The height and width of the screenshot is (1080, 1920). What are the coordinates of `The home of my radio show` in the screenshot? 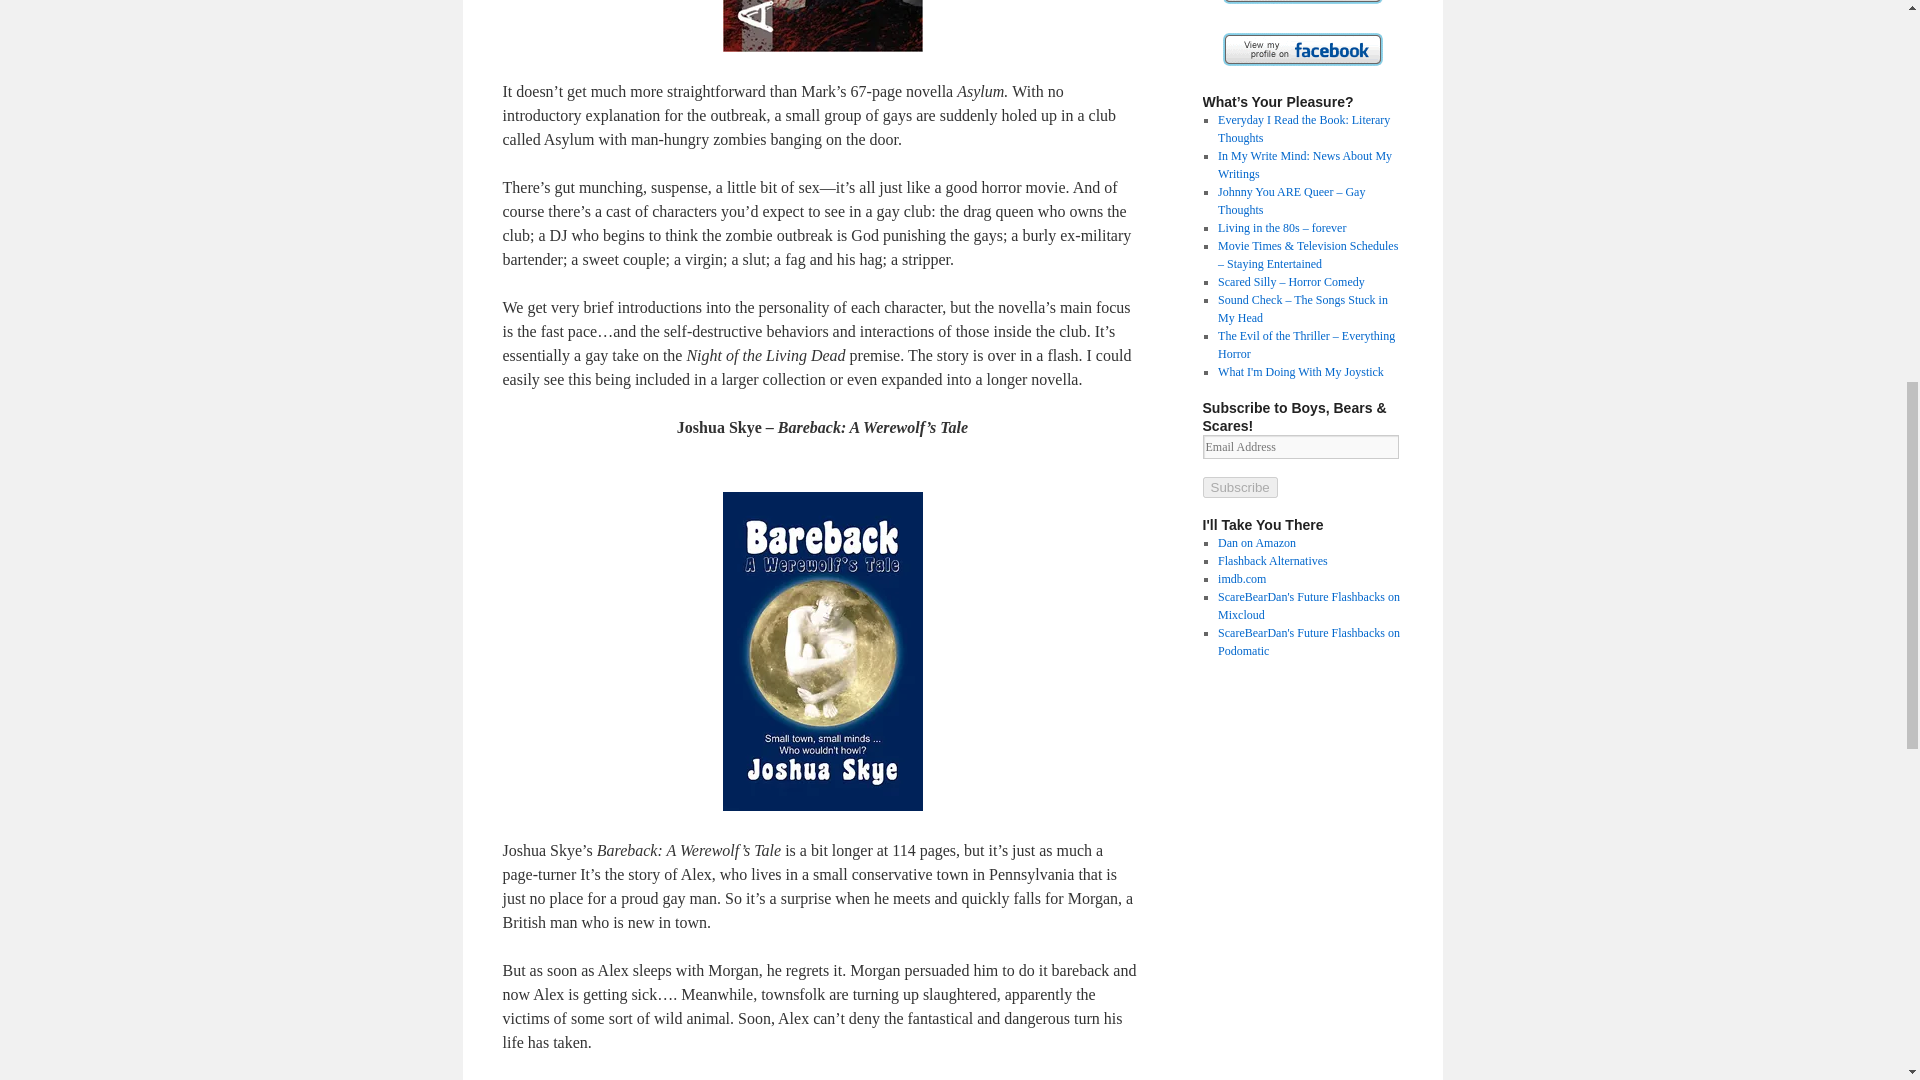 It's located at (1272, 561).